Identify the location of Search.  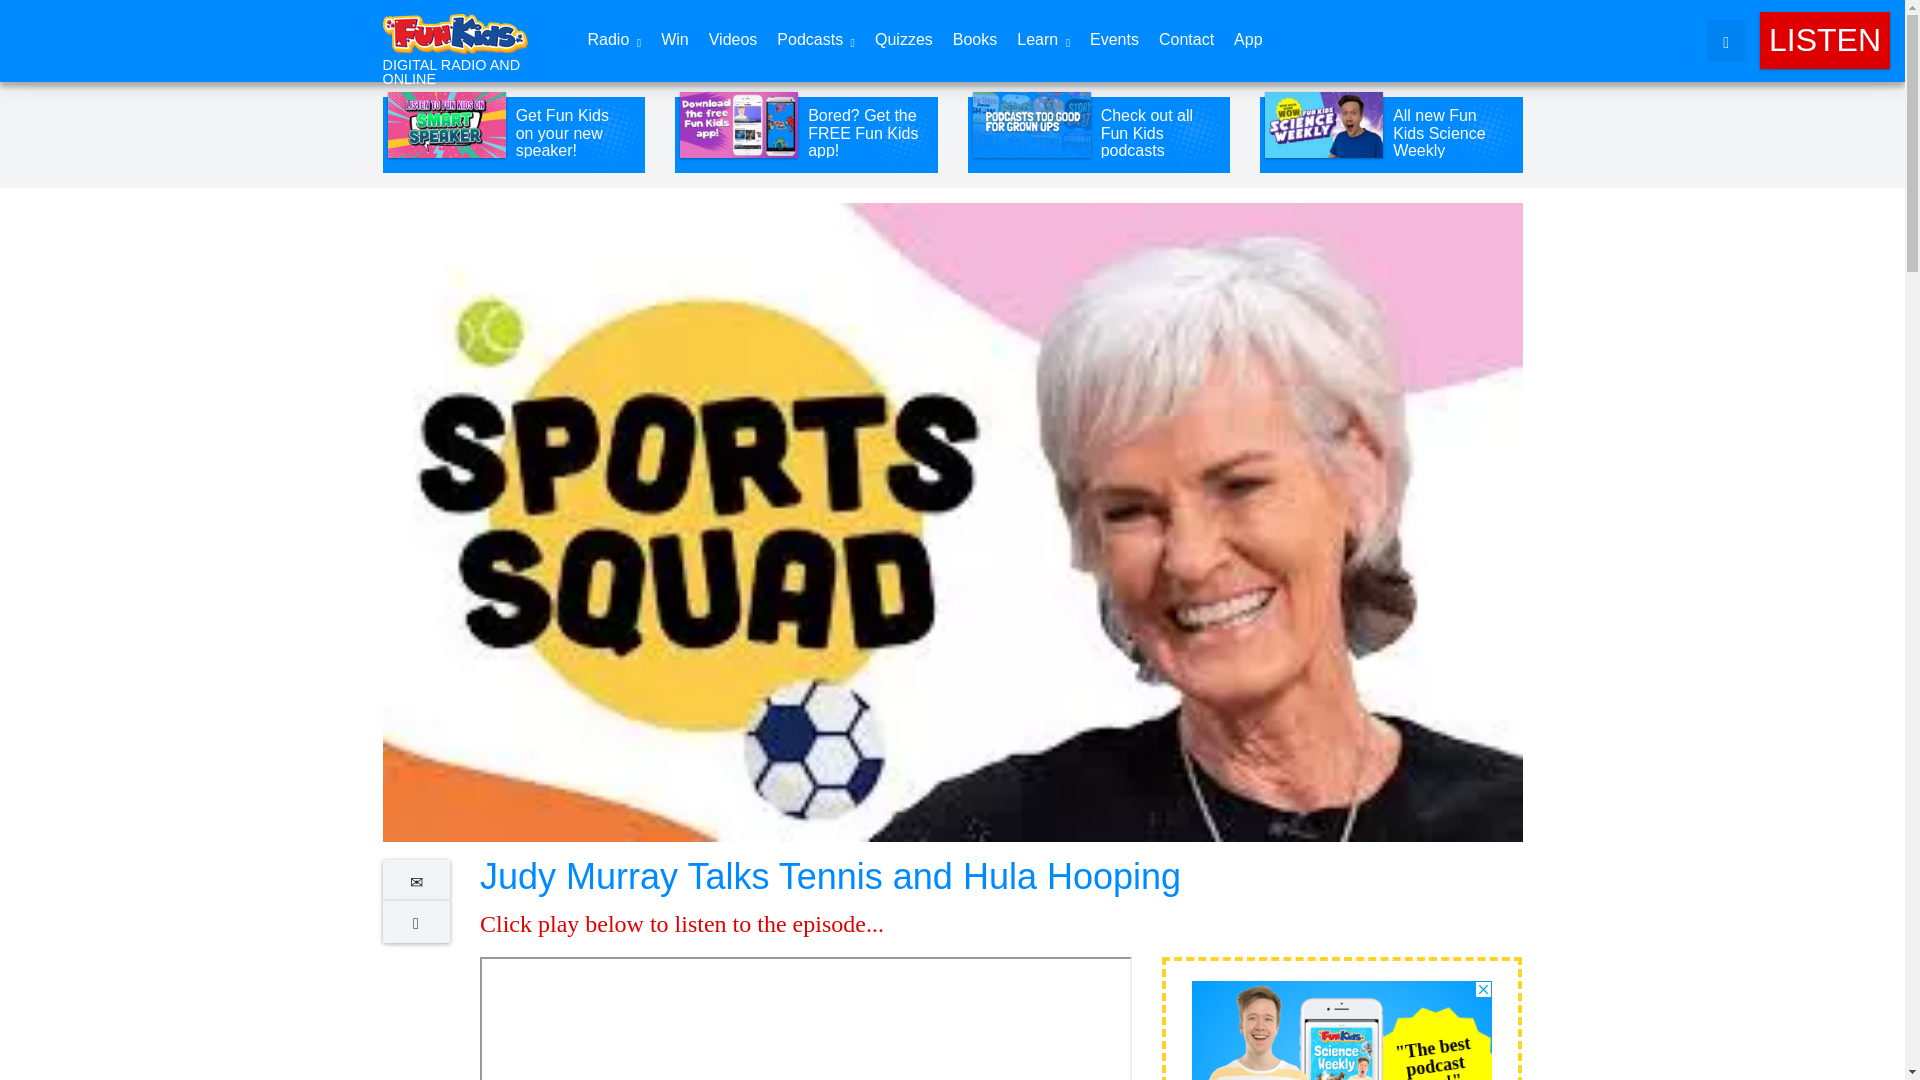
(1473, 20).